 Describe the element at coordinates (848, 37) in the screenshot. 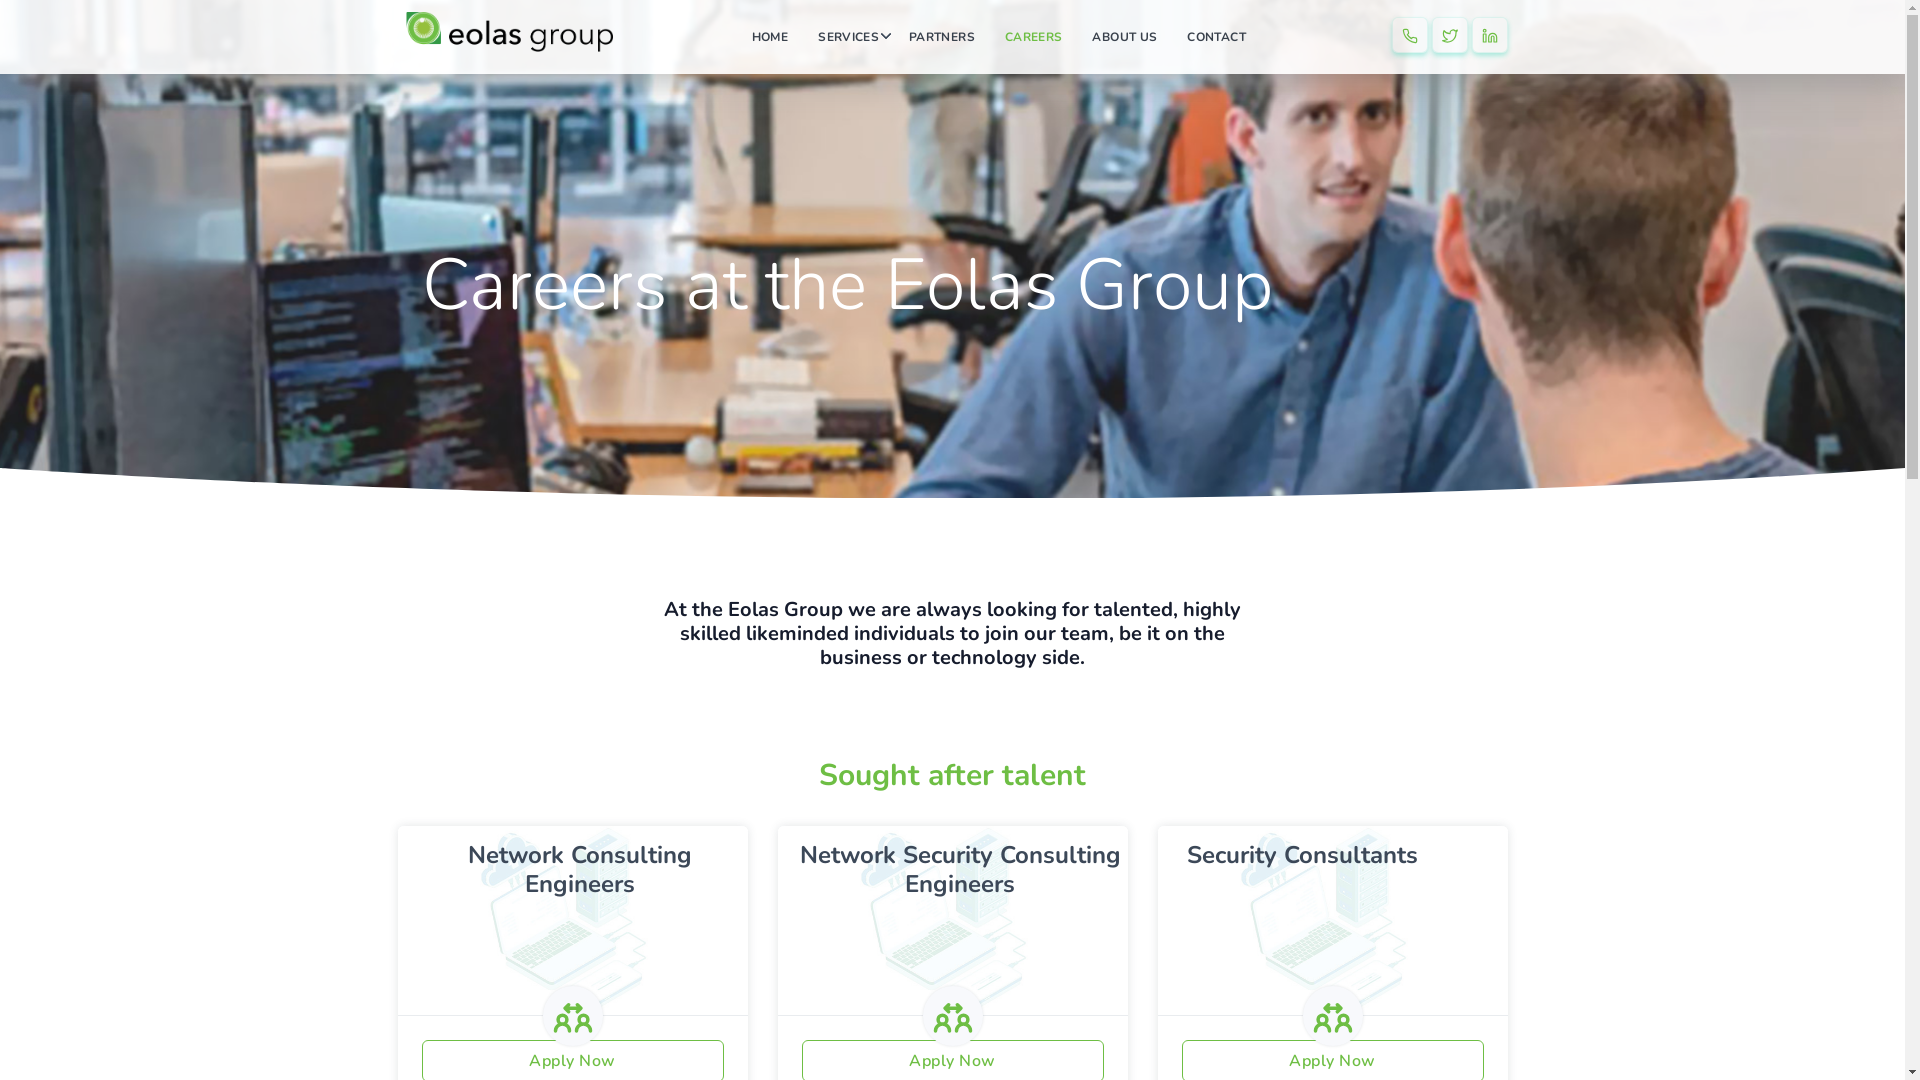

I see `SERVICES` at that location.